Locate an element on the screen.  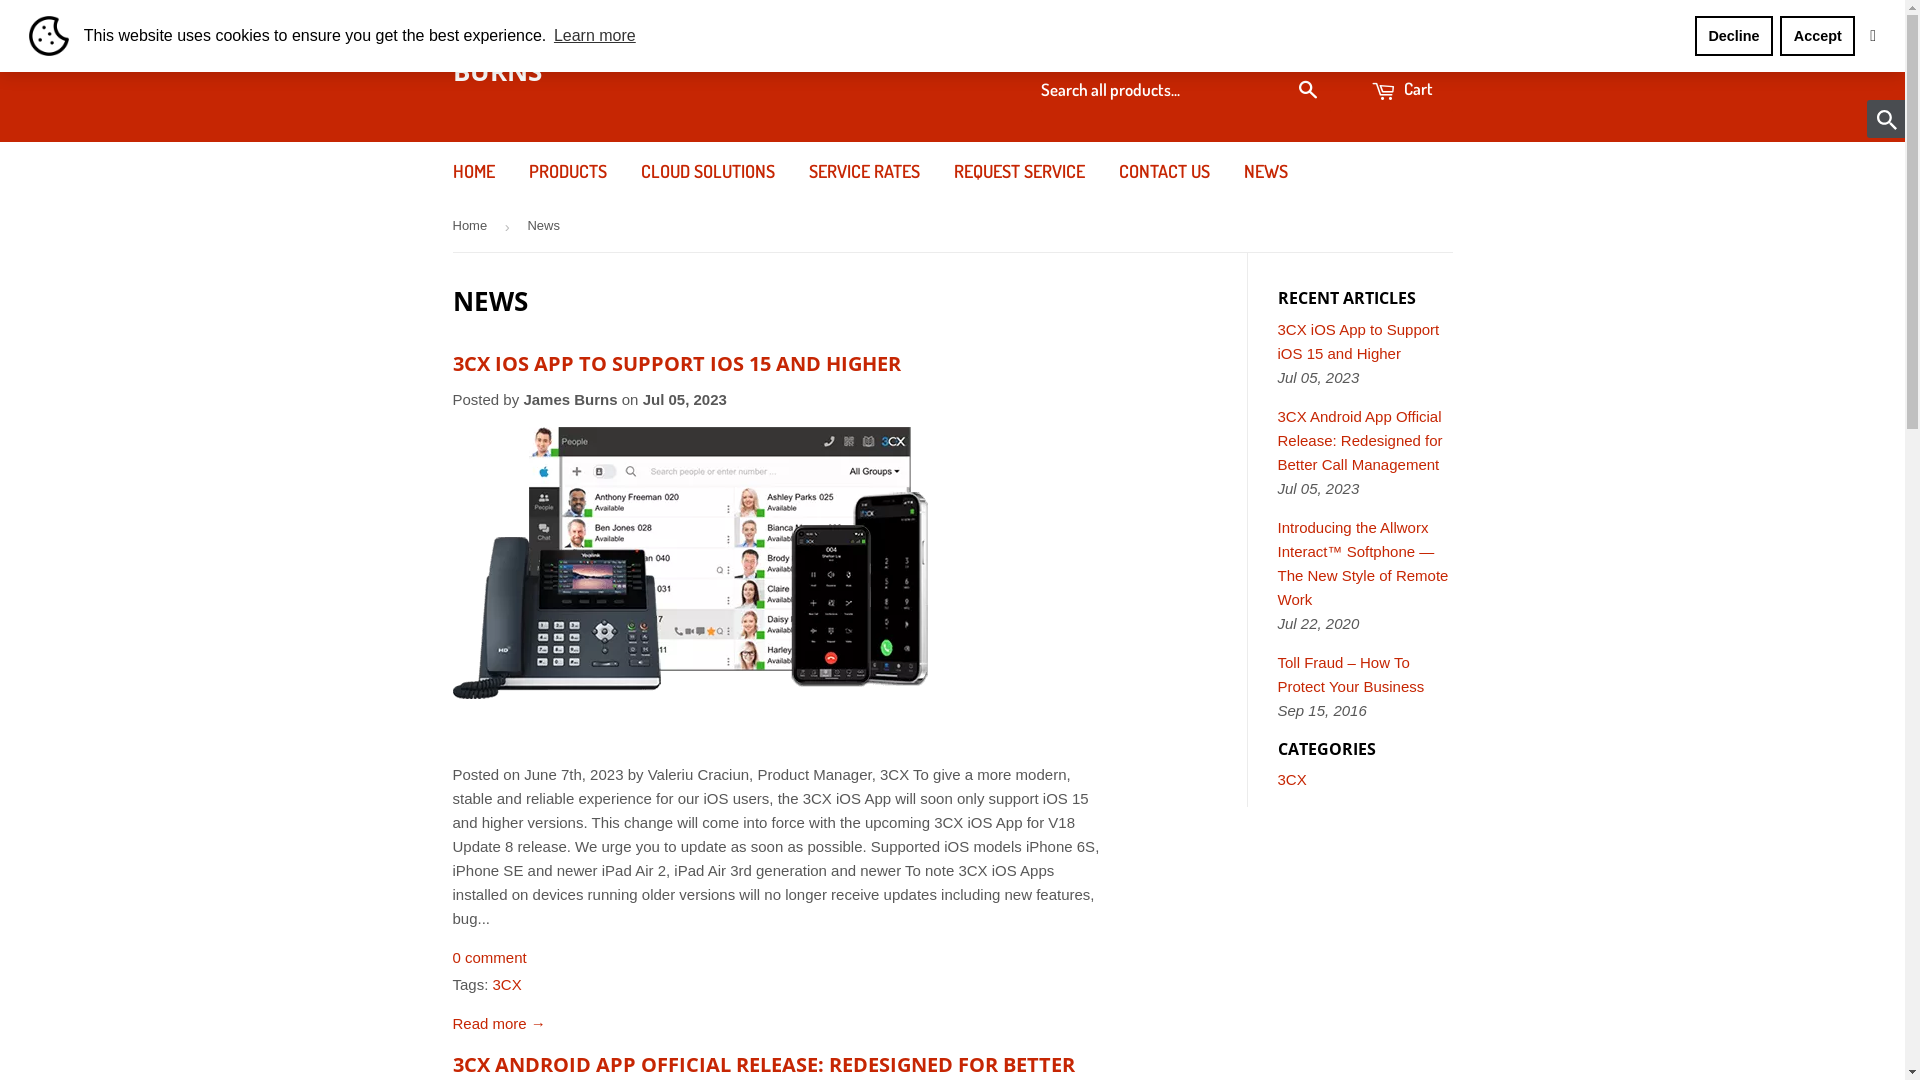
3CX is located at coordinates (1292, 780).